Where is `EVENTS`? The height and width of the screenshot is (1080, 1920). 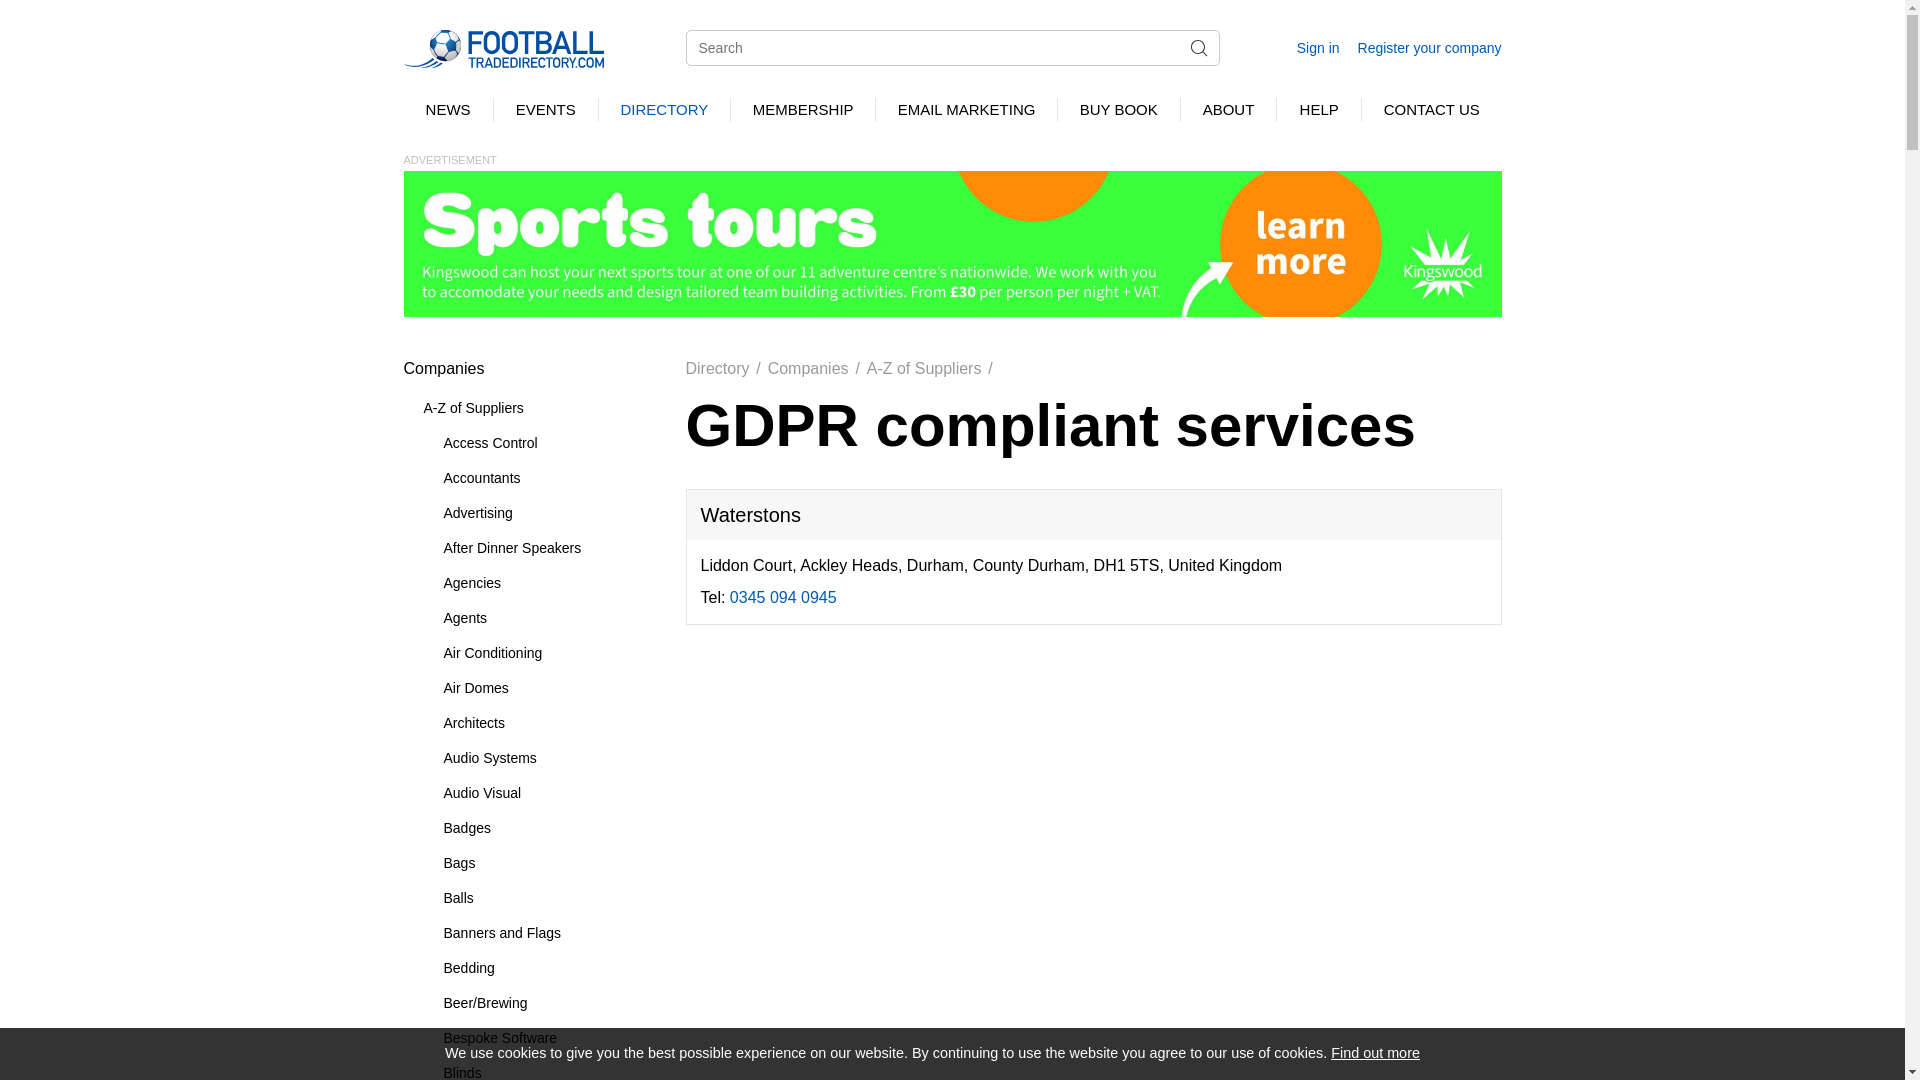
EVENTS is located at coordinates (545, 110).